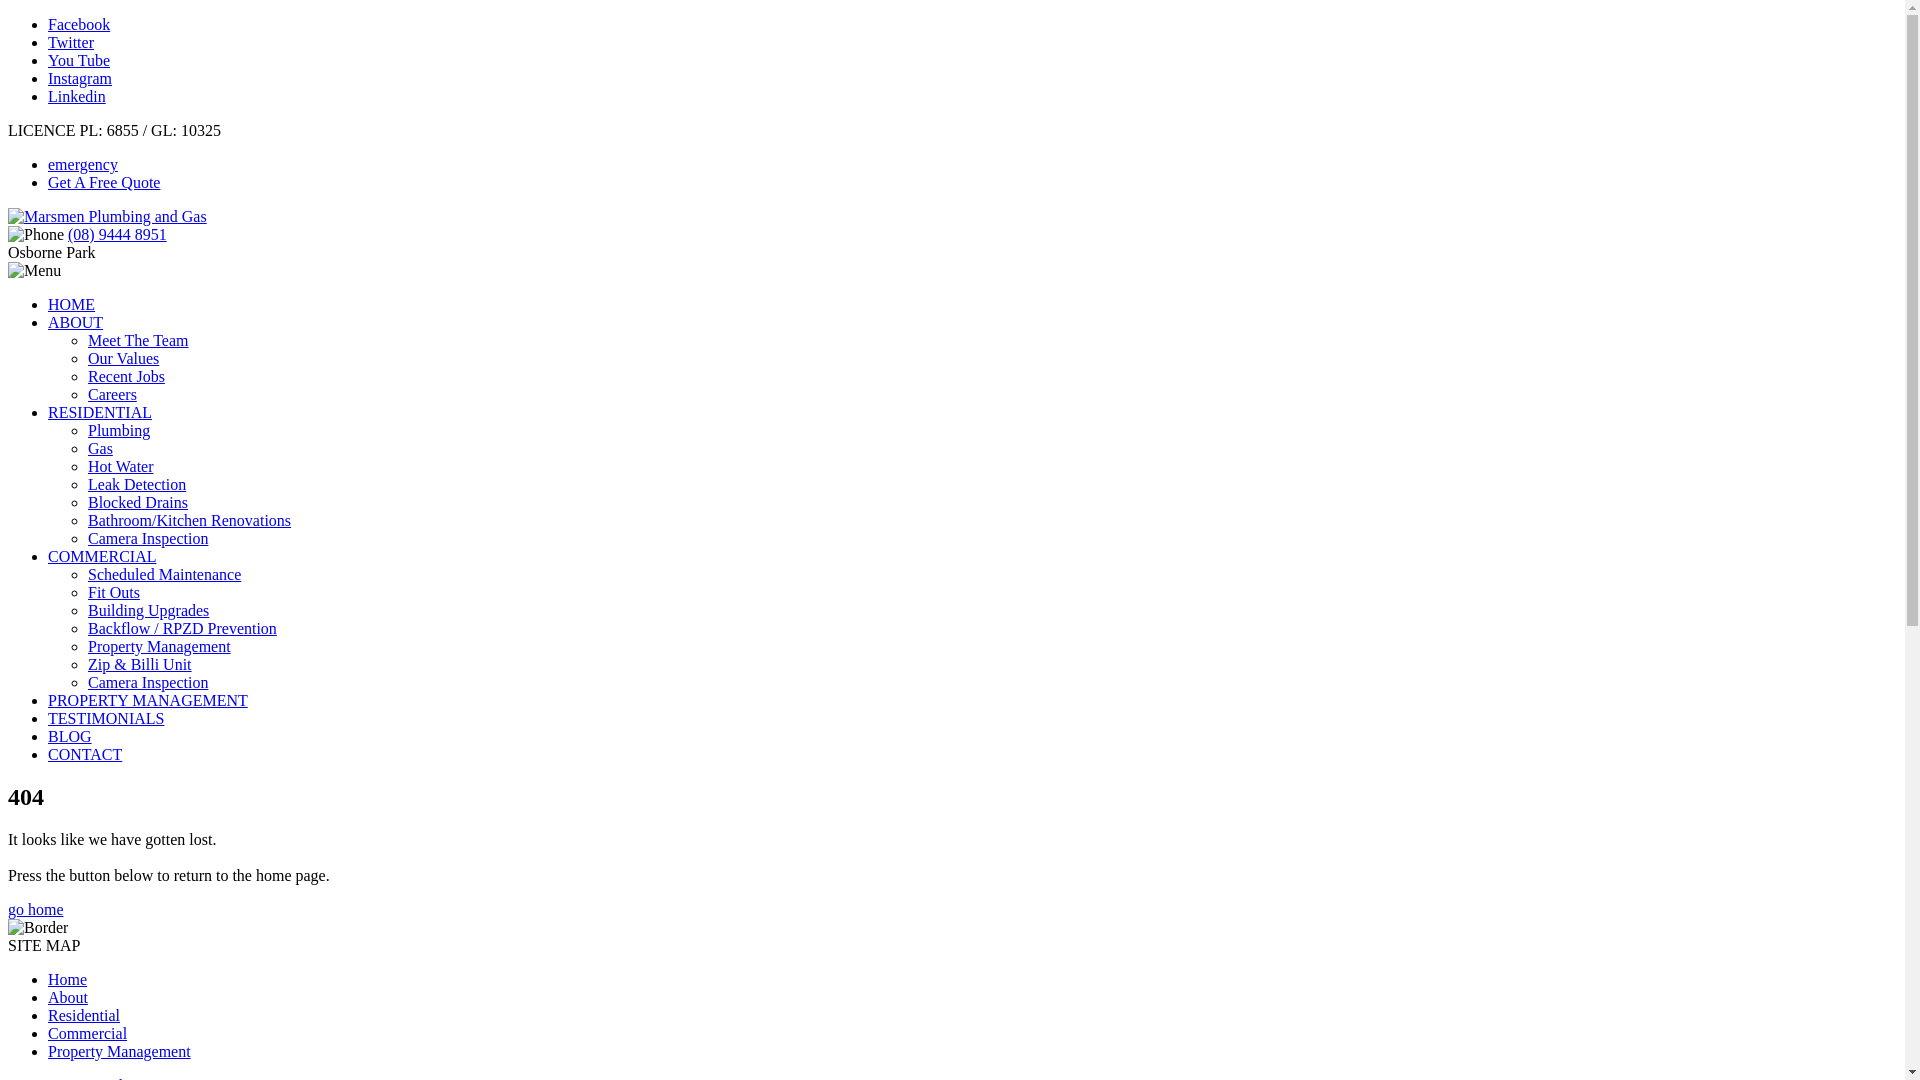 This screenshot has width=1920, height=1080. What do you see at coordinates (108, 217) in the screenshot?
I see `Marsmen Plumbing and Gas` at bounding box center [108, 217].